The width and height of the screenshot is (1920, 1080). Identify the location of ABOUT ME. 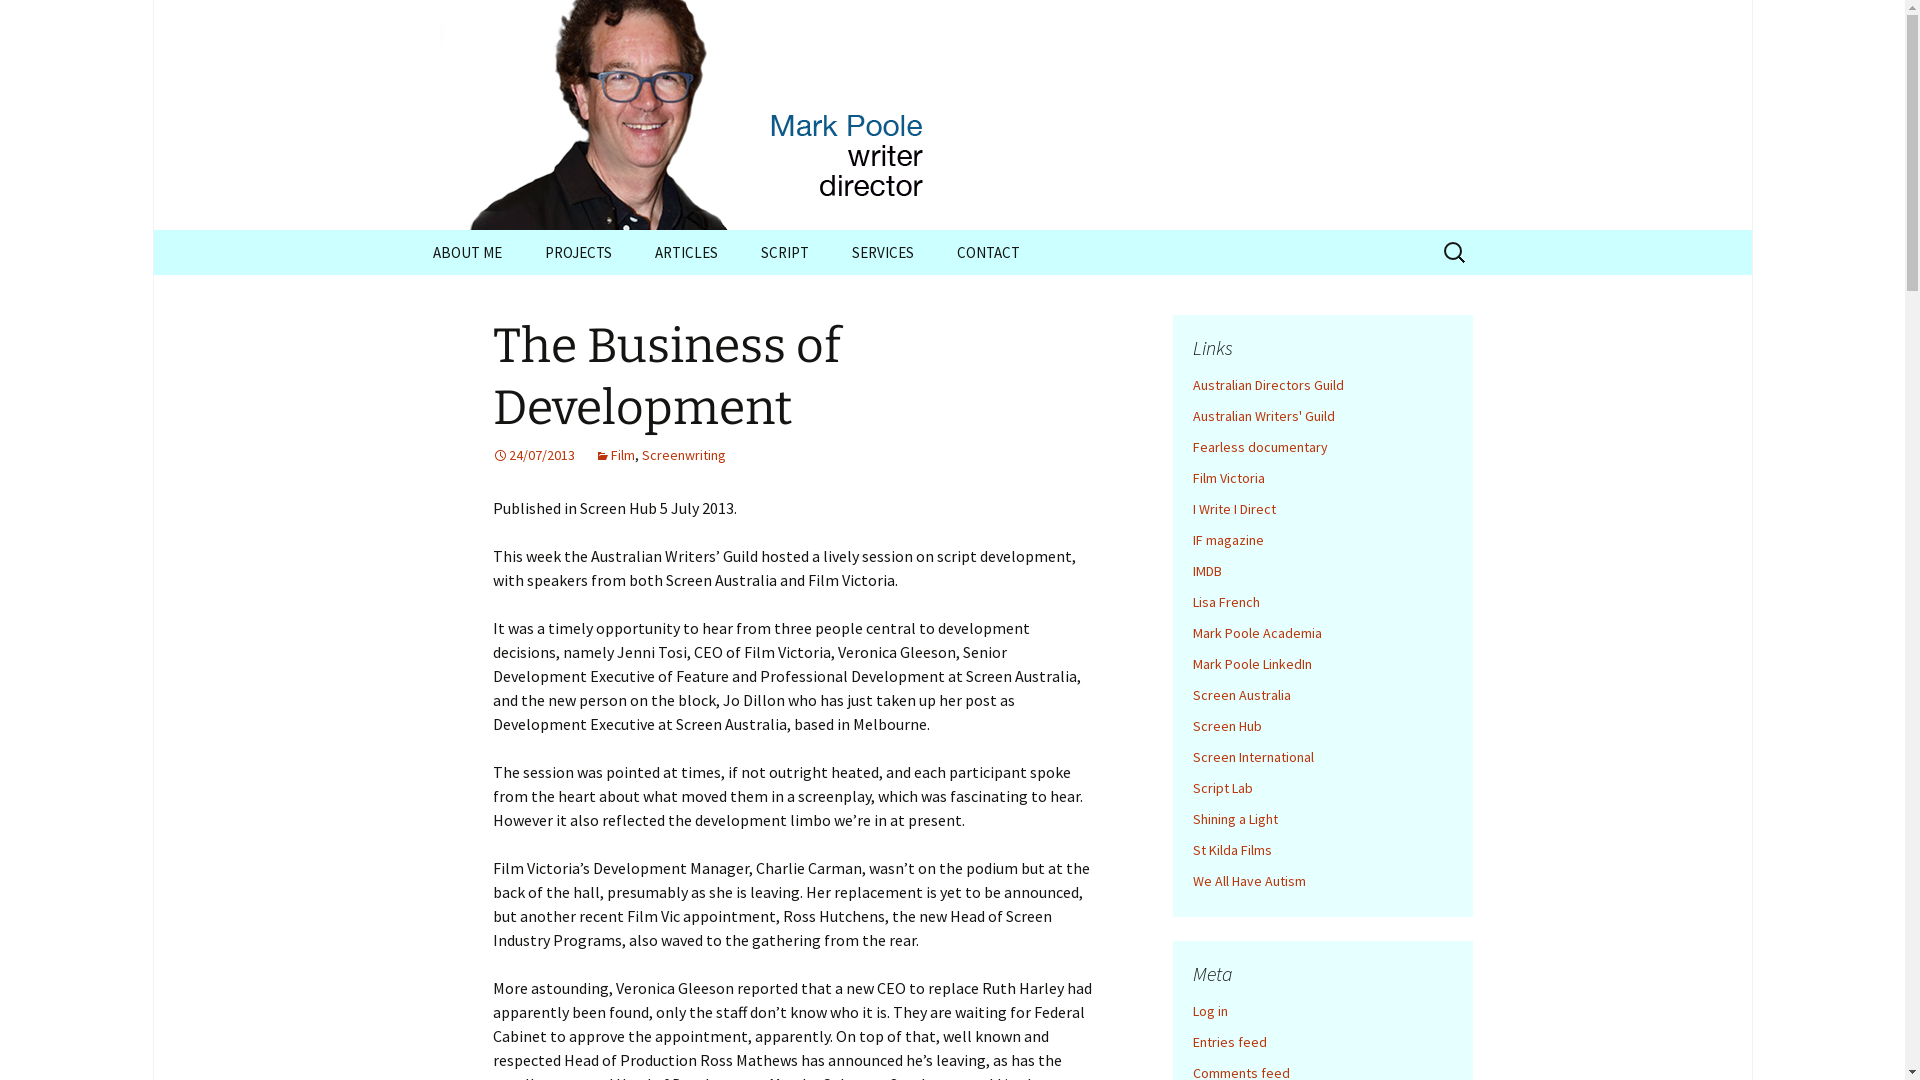
(466, 252).